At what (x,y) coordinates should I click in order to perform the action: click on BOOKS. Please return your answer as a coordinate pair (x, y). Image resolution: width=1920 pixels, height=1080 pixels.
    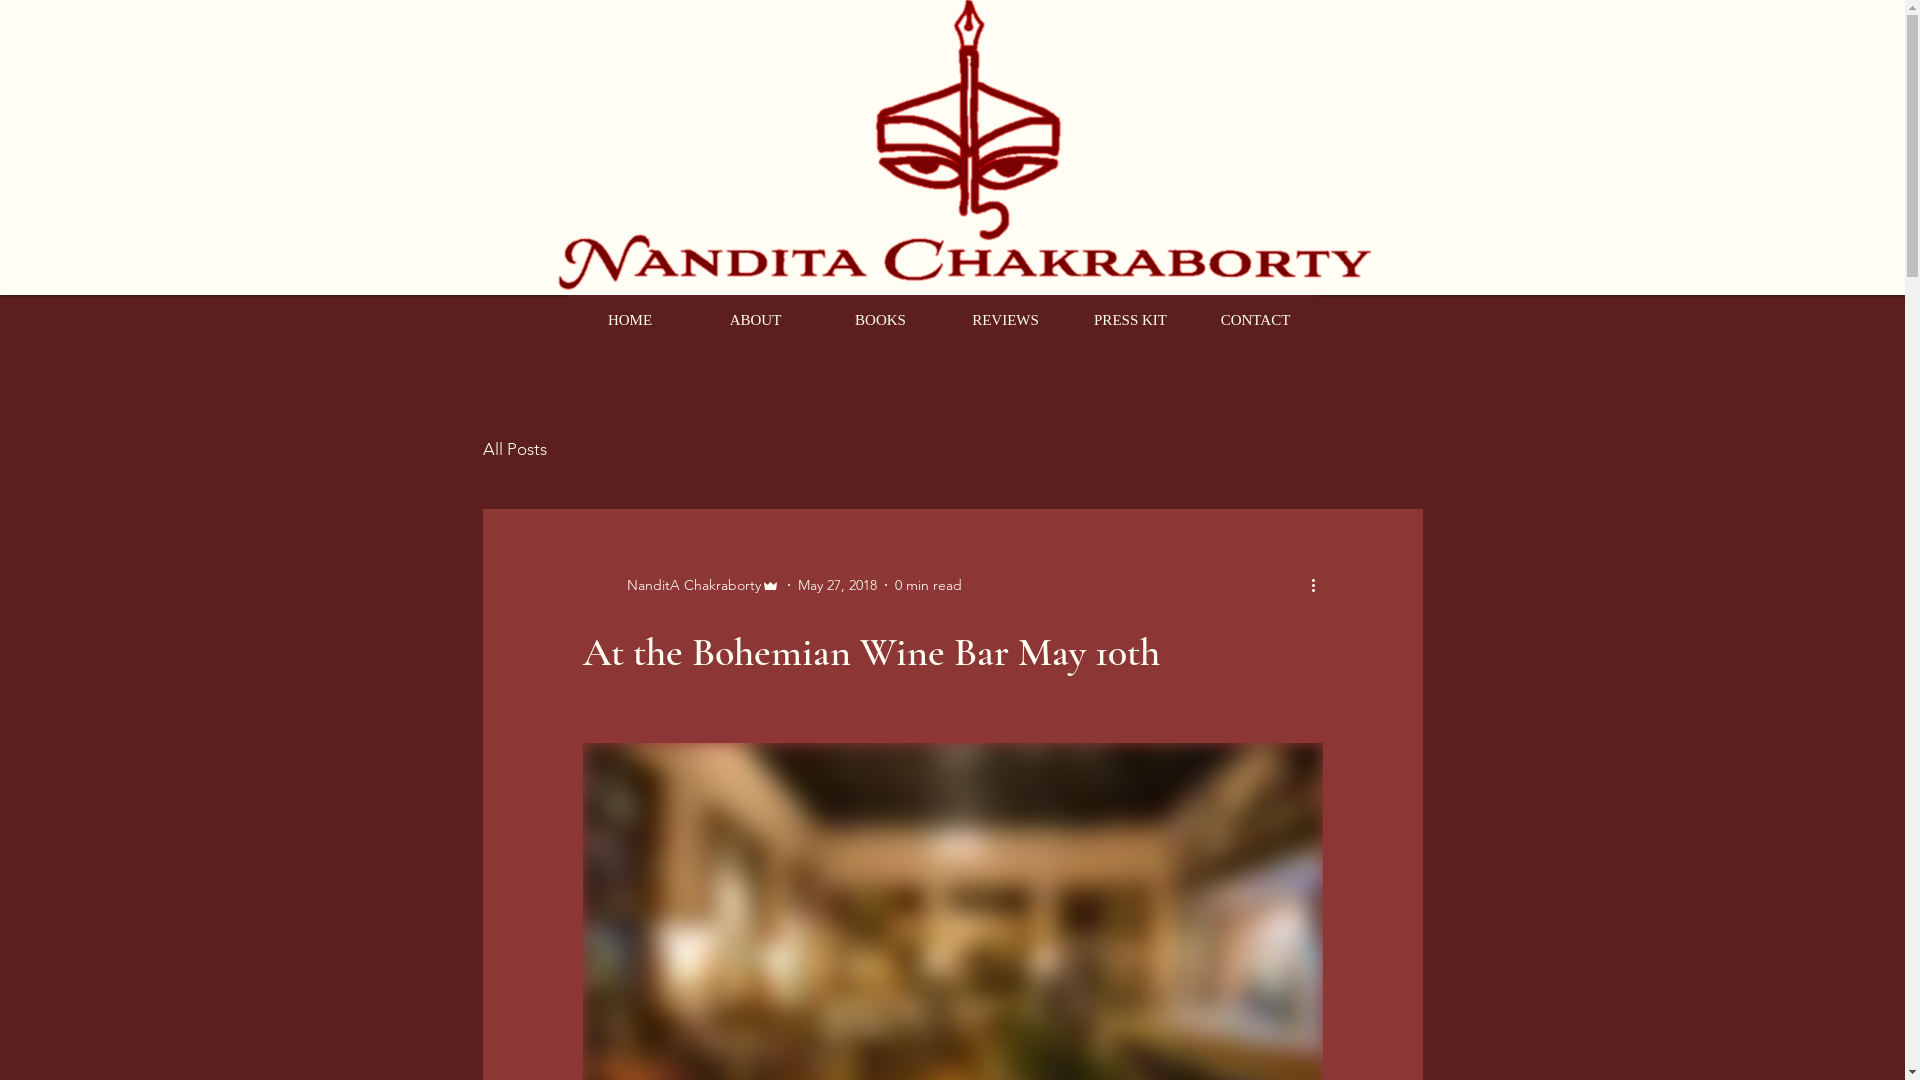
    Looking at the image, I should click on (880, 320).